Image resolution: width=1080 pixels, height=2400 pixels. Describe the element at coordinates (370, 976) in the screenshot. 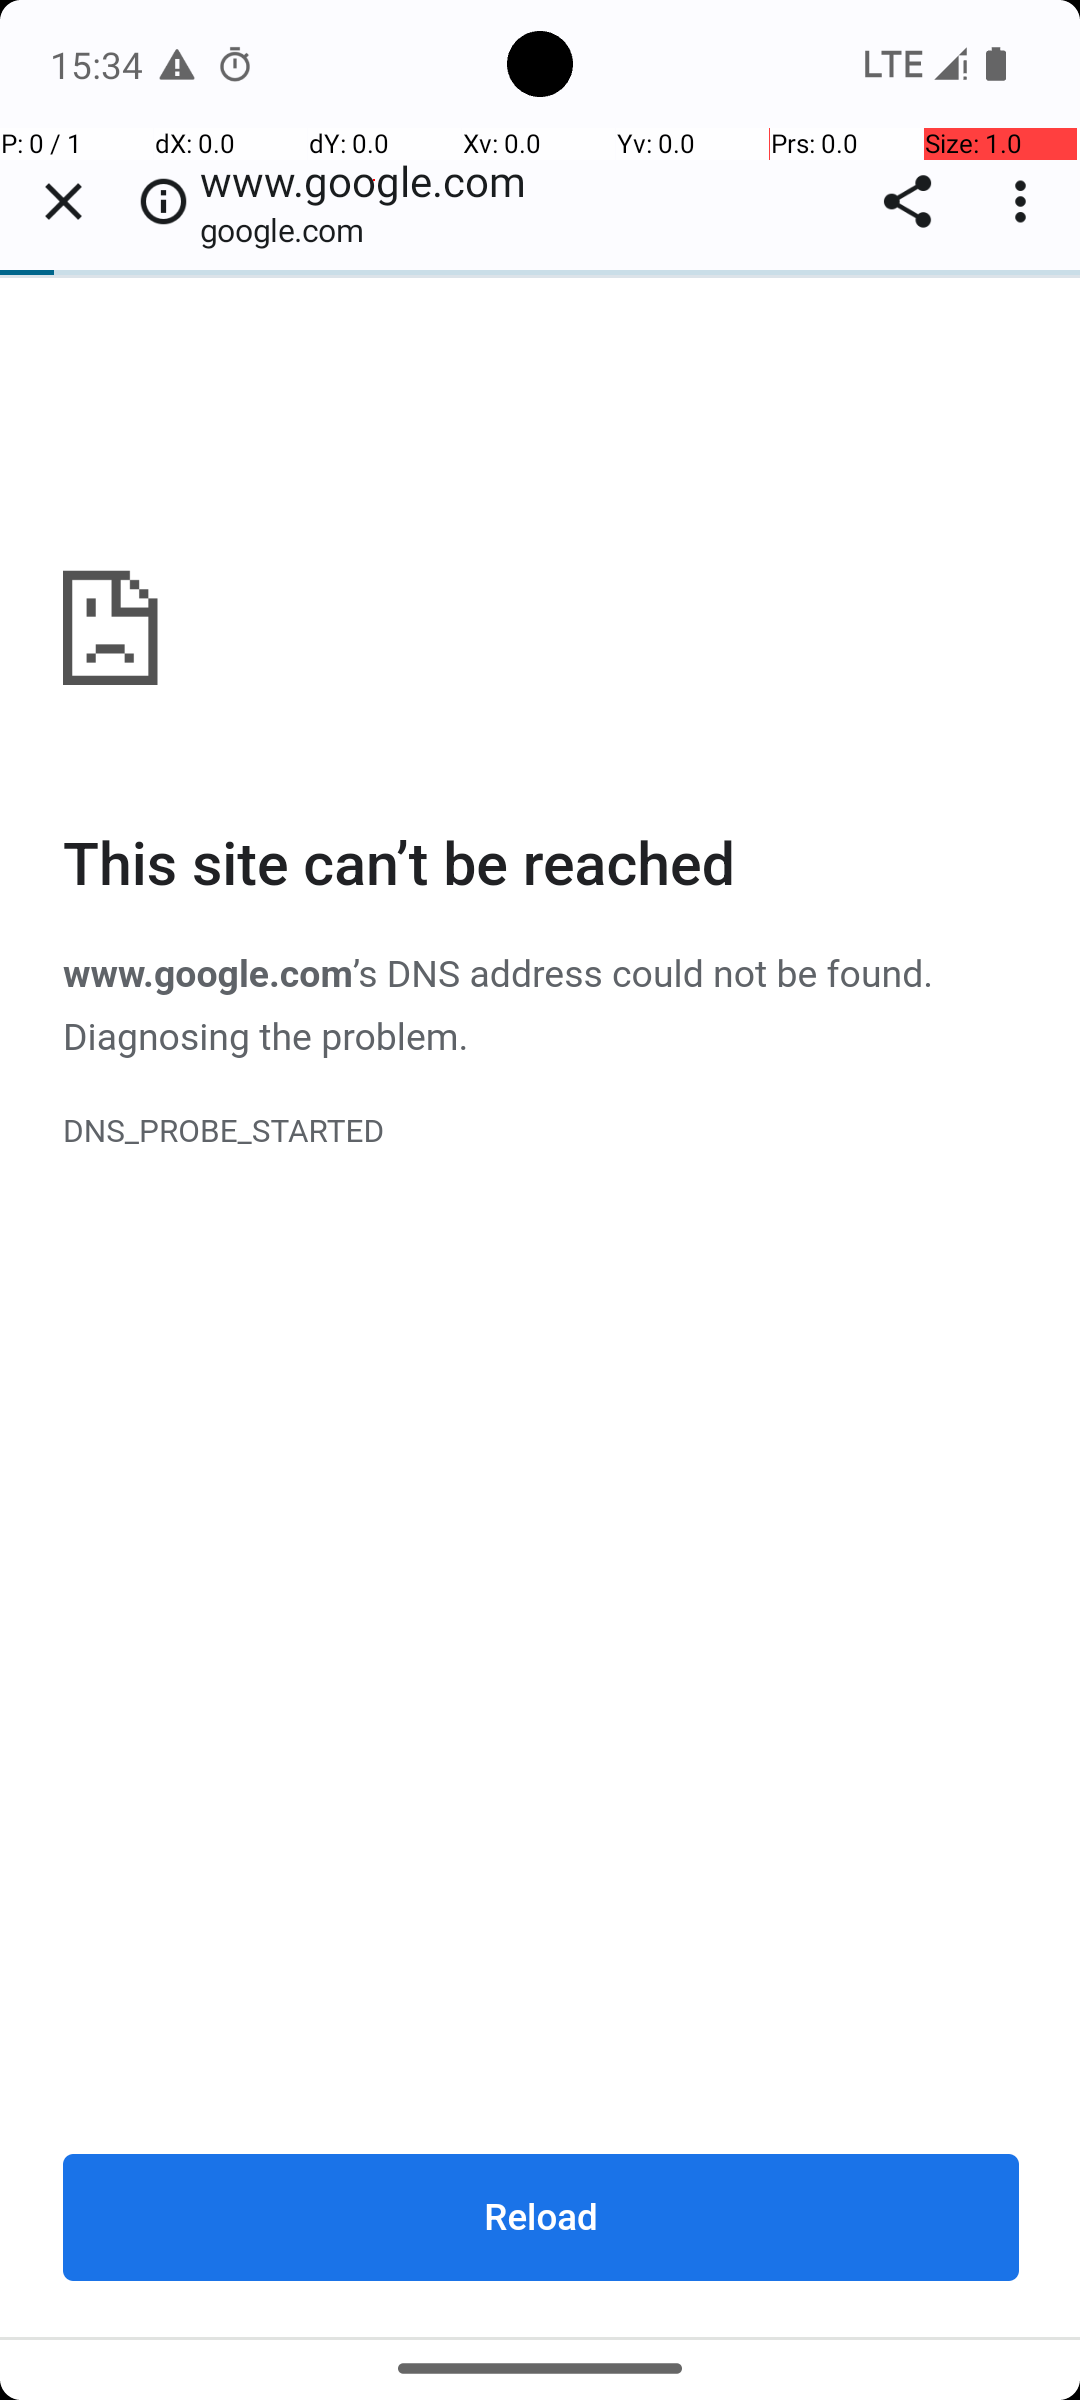

I see `’s ` at that location.